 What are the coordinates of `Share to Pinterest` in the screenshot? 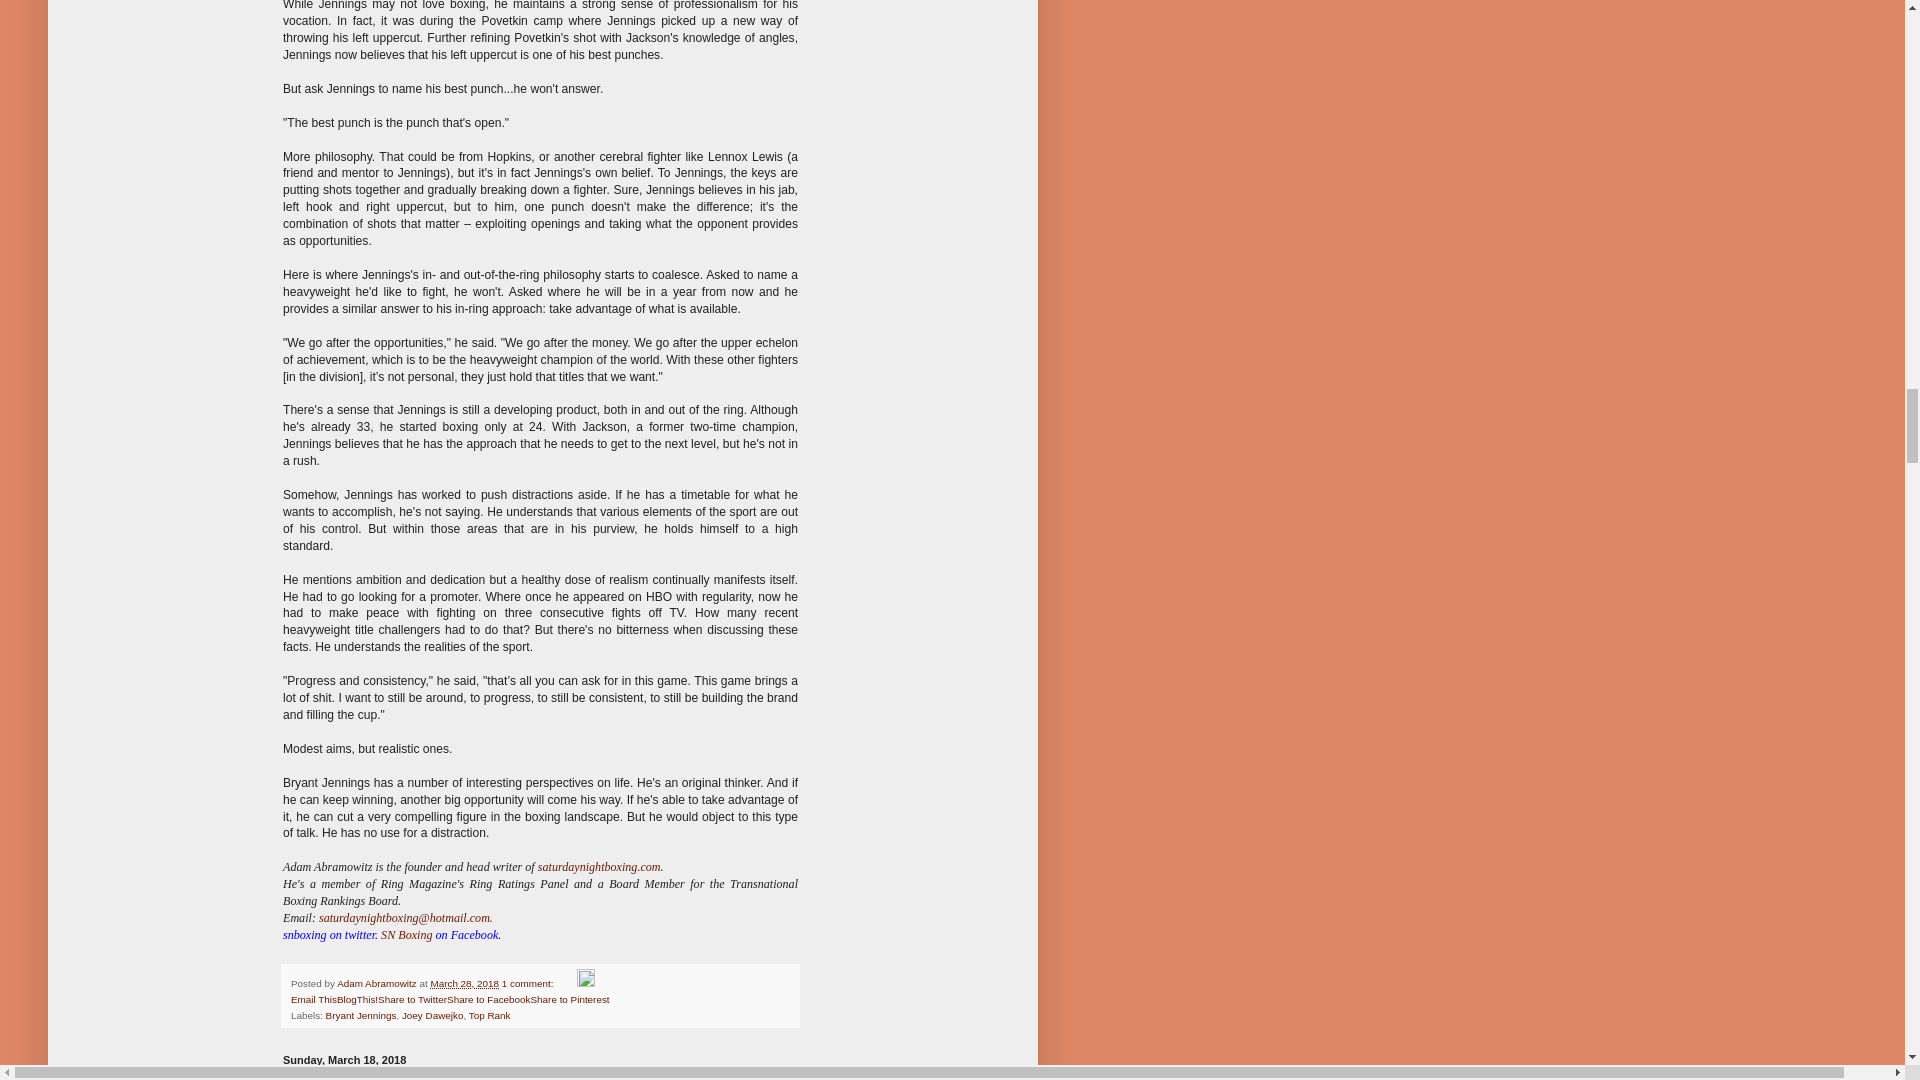 It's located at (570, 999).